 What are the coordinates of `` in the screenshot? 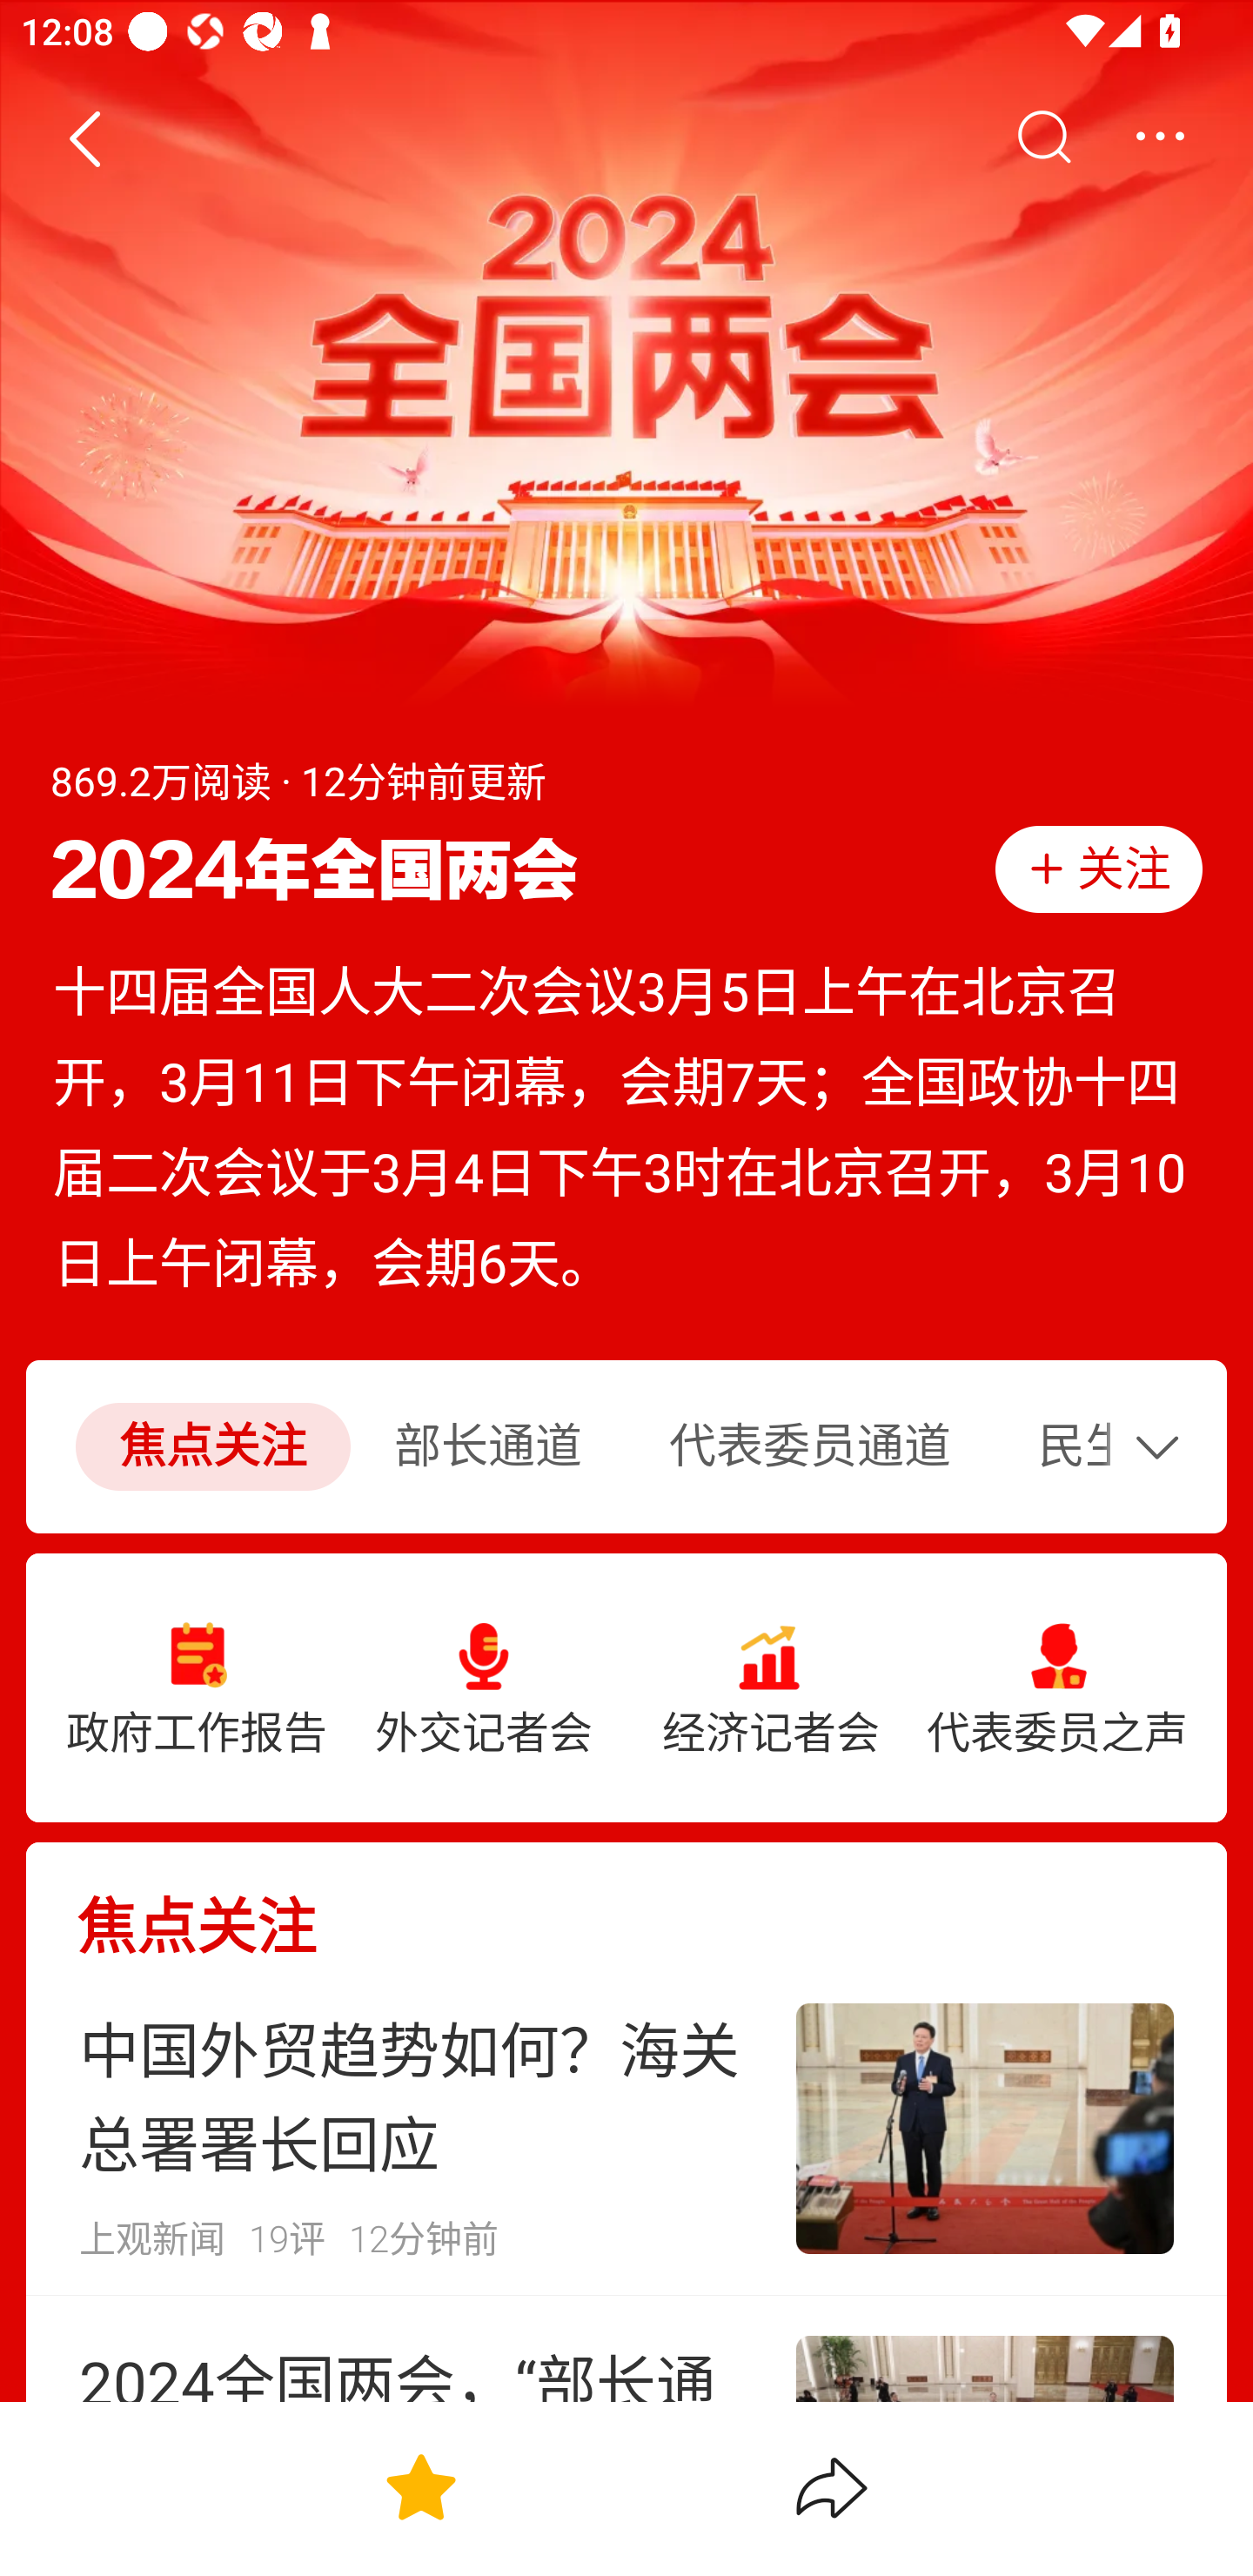 It's located at (1164, 1446).